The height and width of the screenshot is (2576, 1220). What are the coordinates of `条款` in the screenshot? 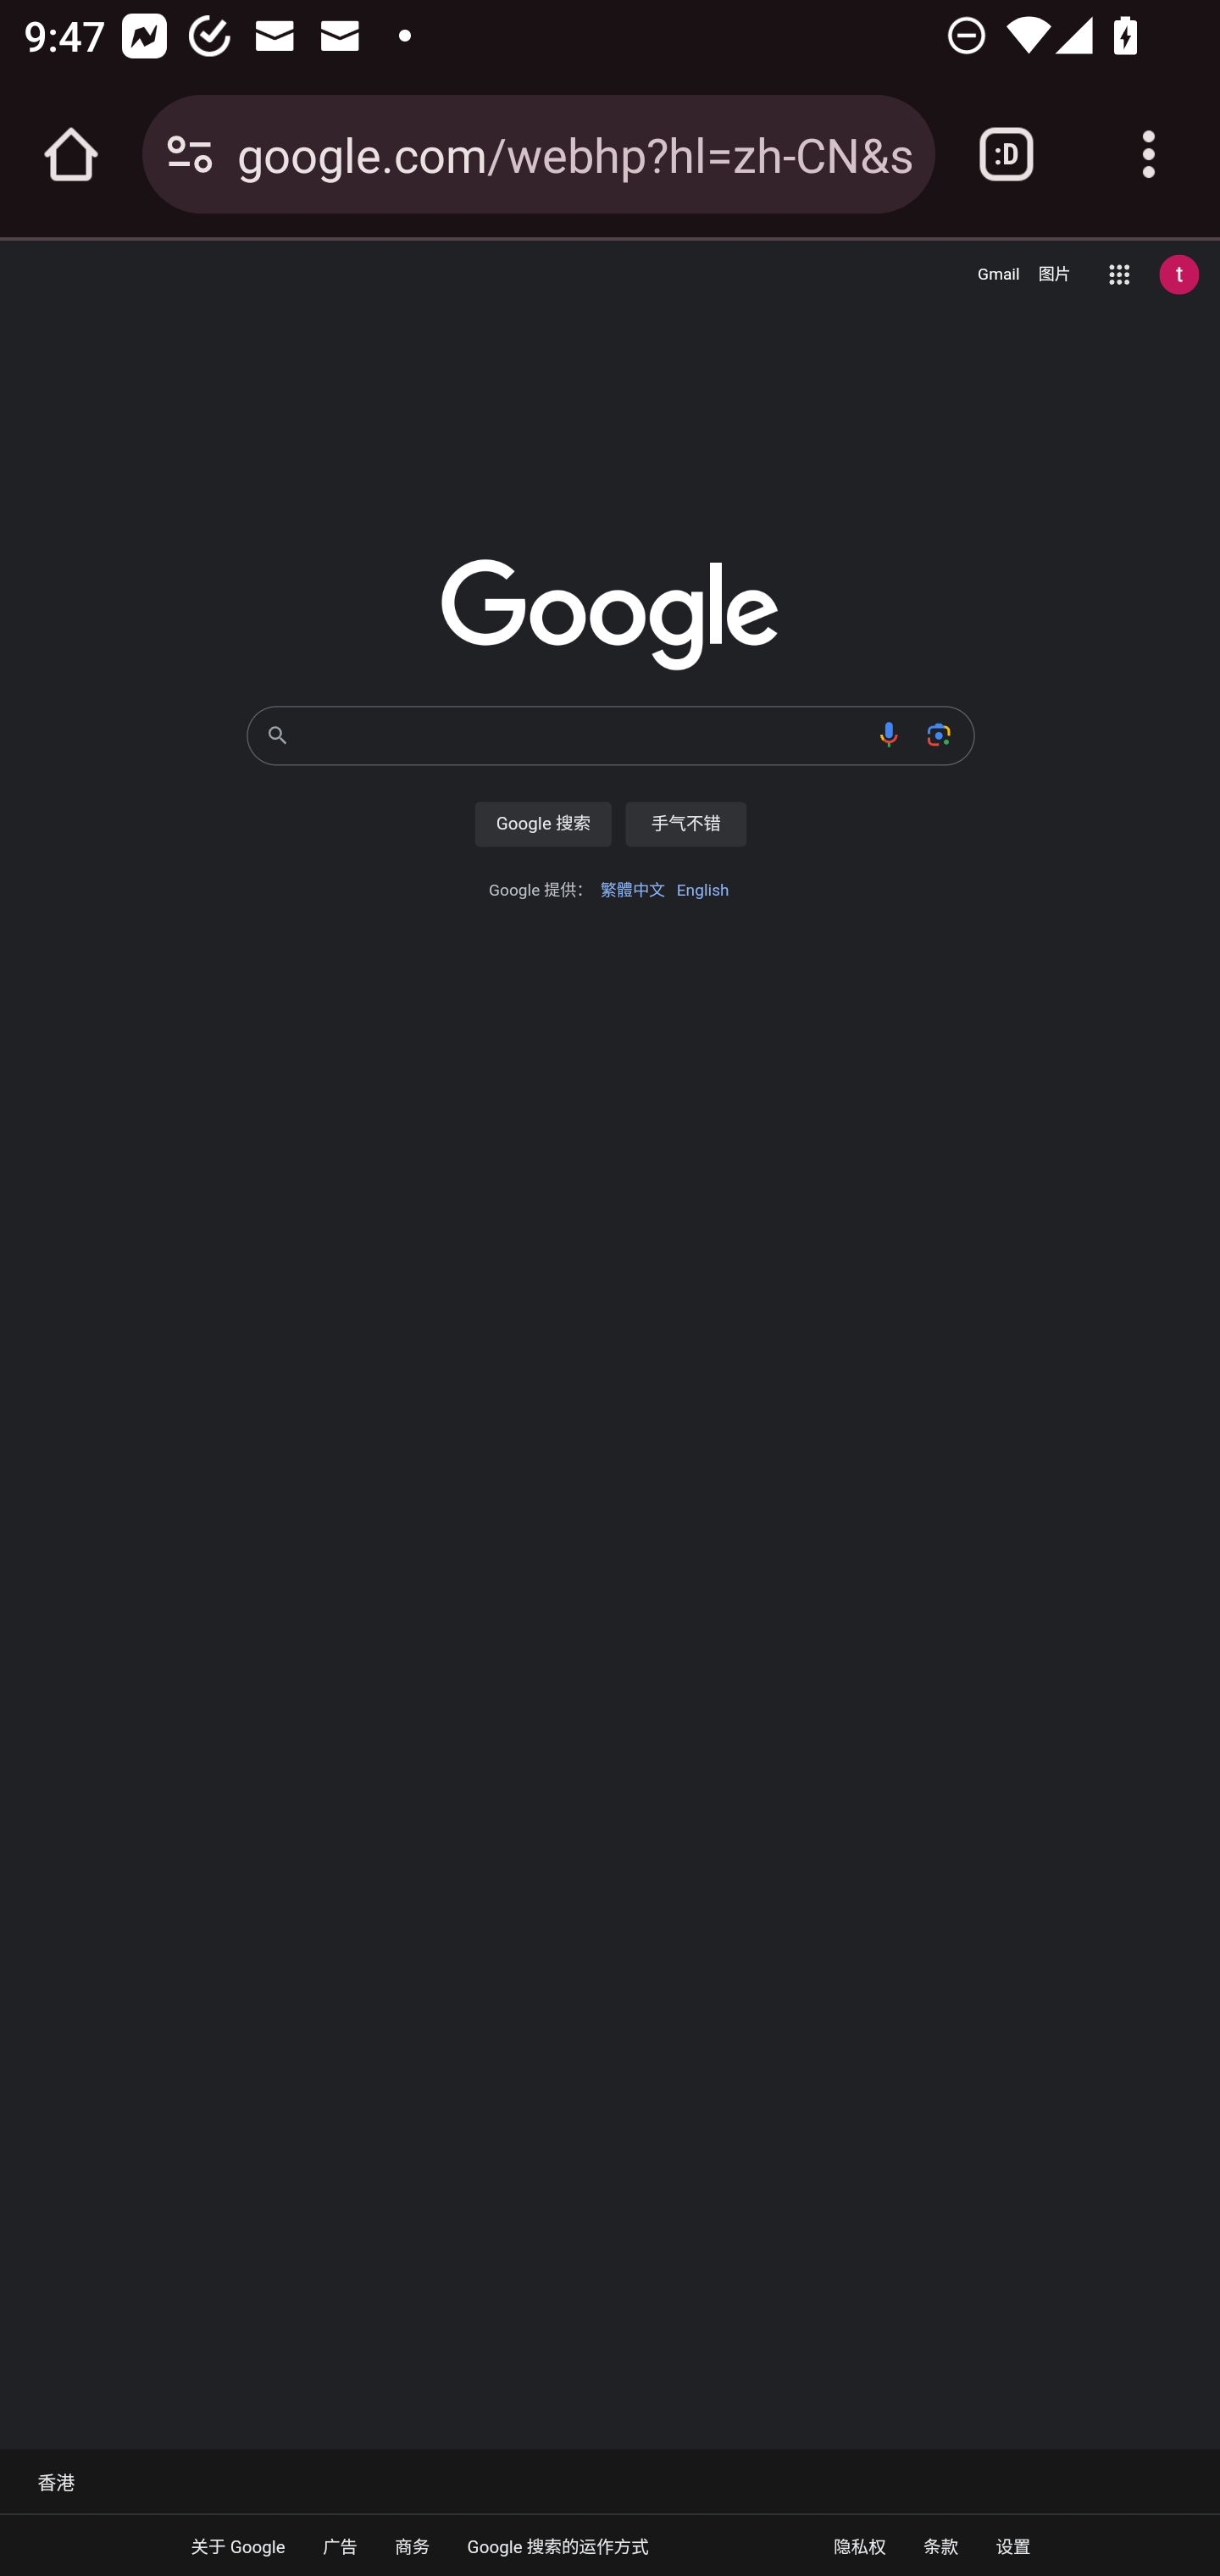 It's located at (940, 2545).